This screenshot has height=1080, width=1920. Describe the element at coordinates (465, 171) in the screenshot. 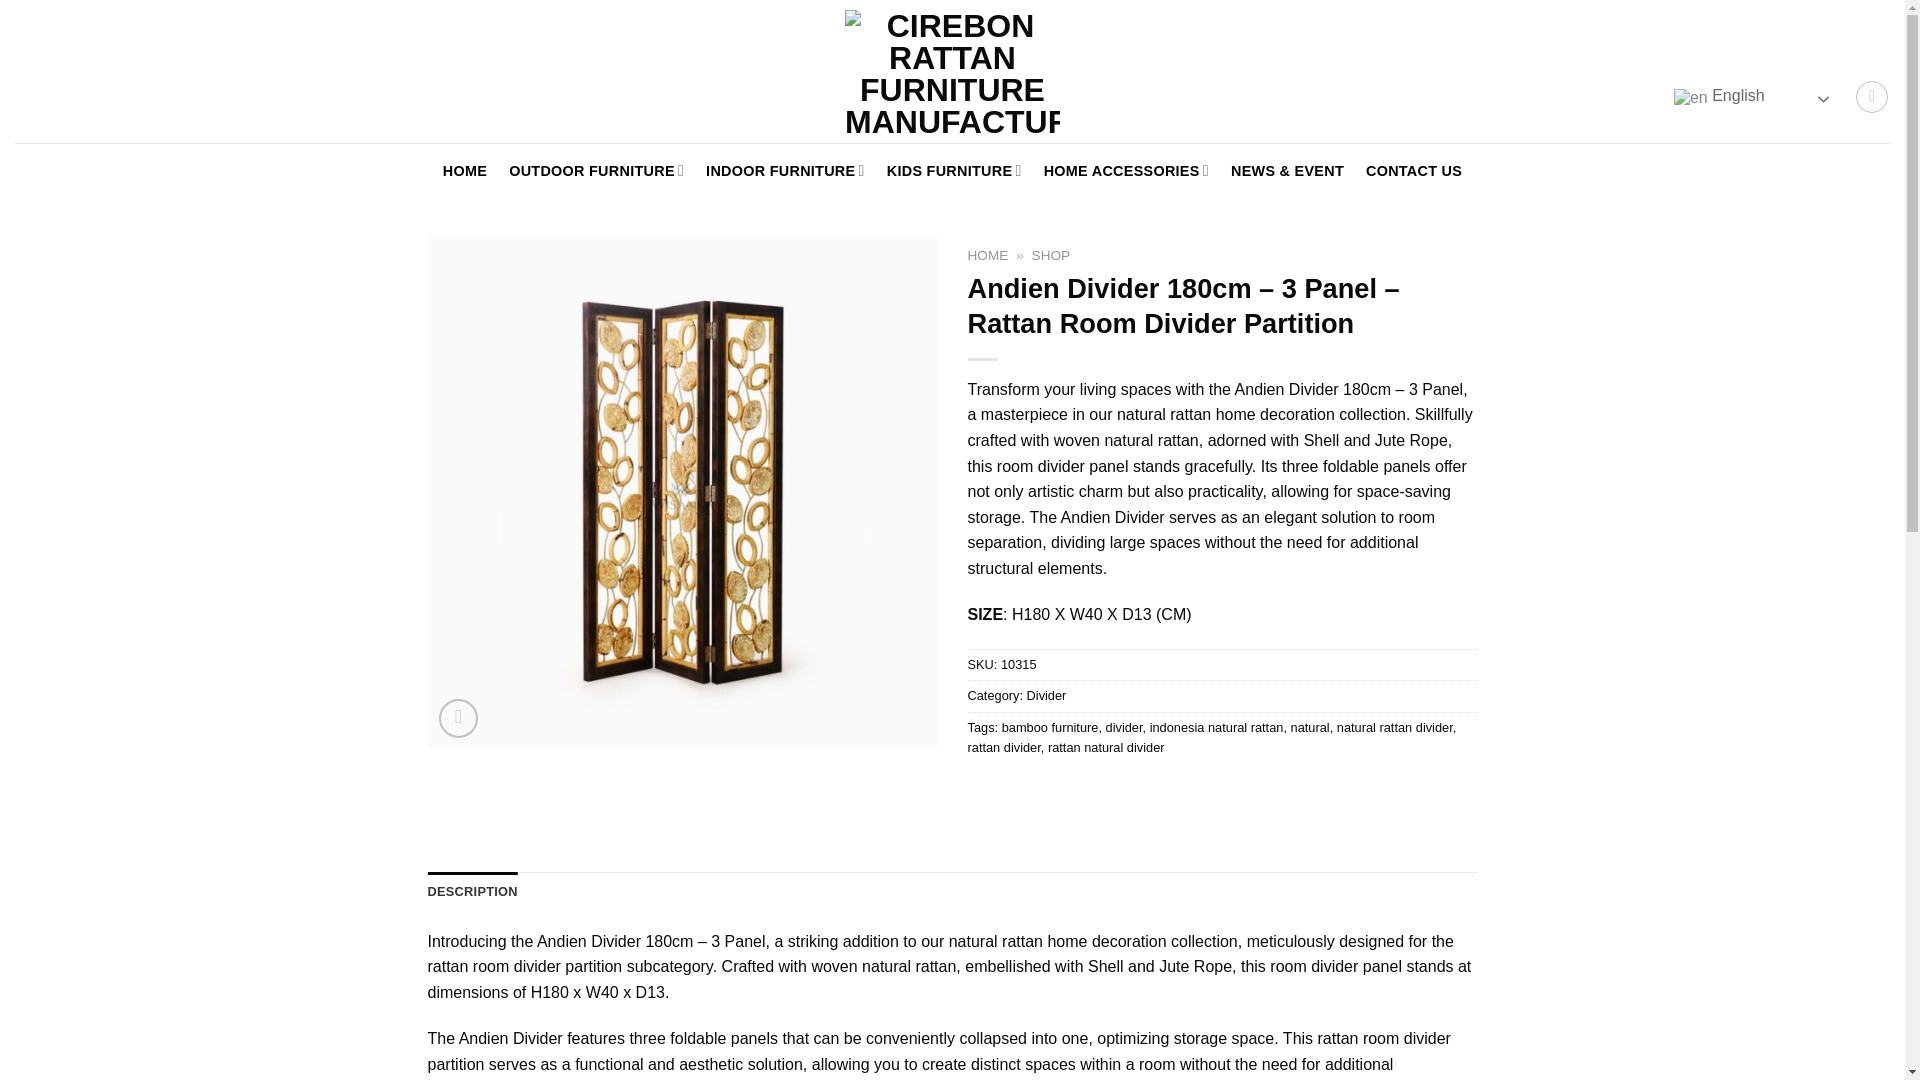

I see `HOME` at that location.